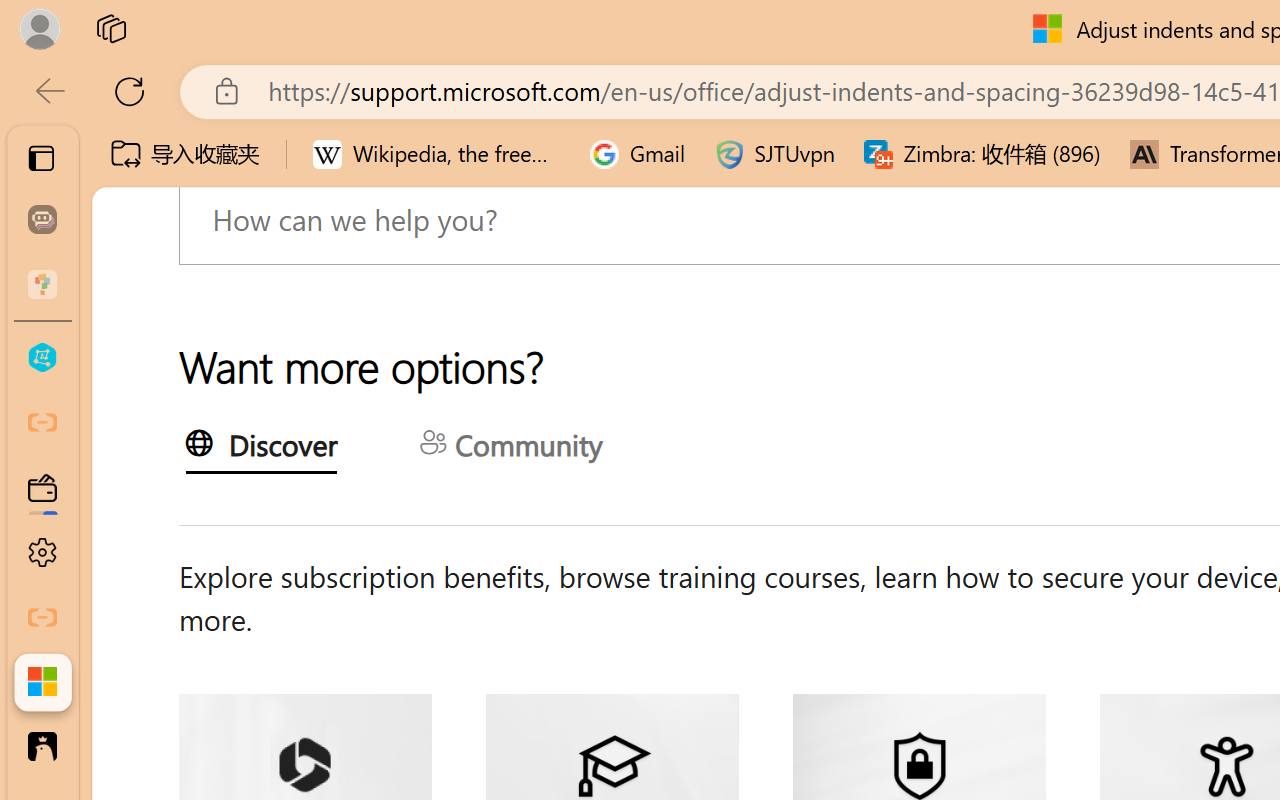 The width and height of the screenshot is (1280, 800). I want to click on Adjust indents and spacing - Microsoft Support, so click(42, 682).